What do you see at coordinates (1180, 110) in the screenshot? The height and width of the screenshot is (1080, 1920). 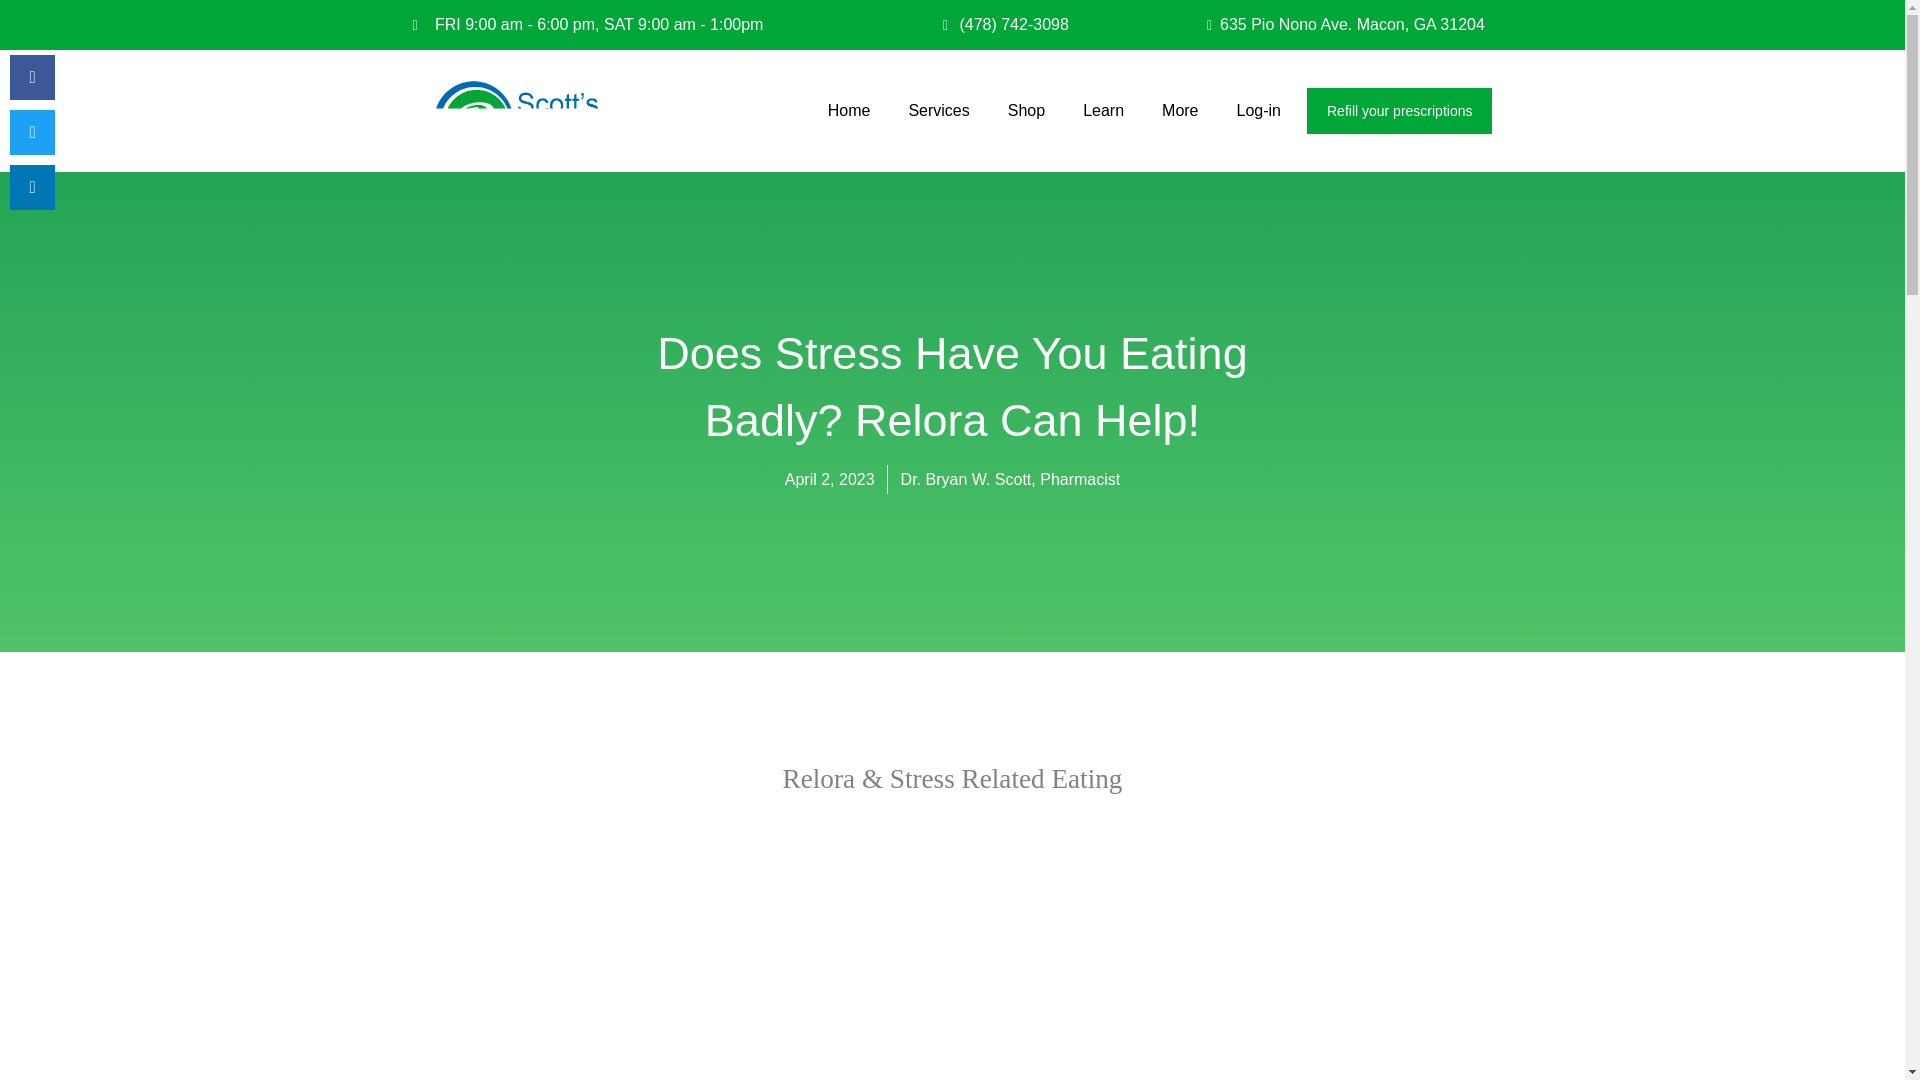 I see `More` at bounding box center [1180, 110].